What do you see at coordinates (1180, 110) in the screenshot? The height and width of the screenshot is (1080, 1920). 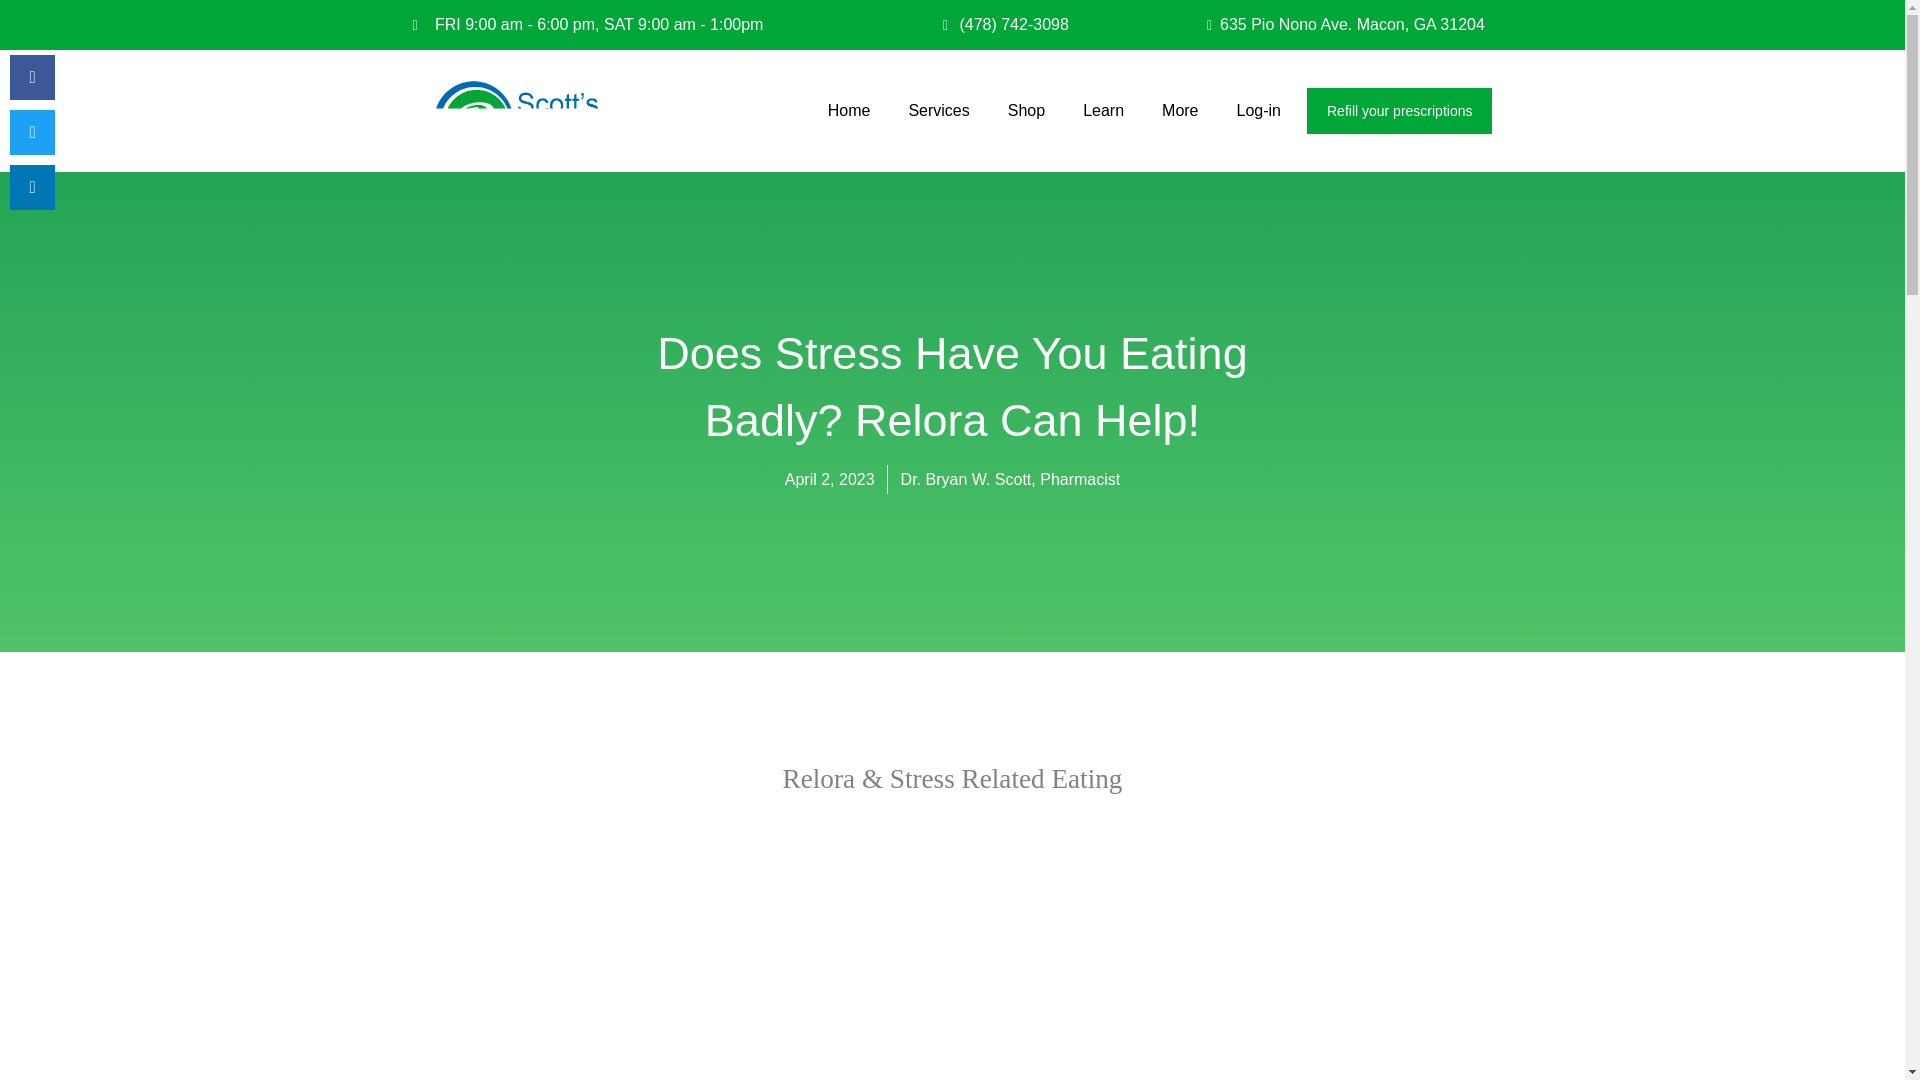 I see `More` at bounding box center [1180, 110].